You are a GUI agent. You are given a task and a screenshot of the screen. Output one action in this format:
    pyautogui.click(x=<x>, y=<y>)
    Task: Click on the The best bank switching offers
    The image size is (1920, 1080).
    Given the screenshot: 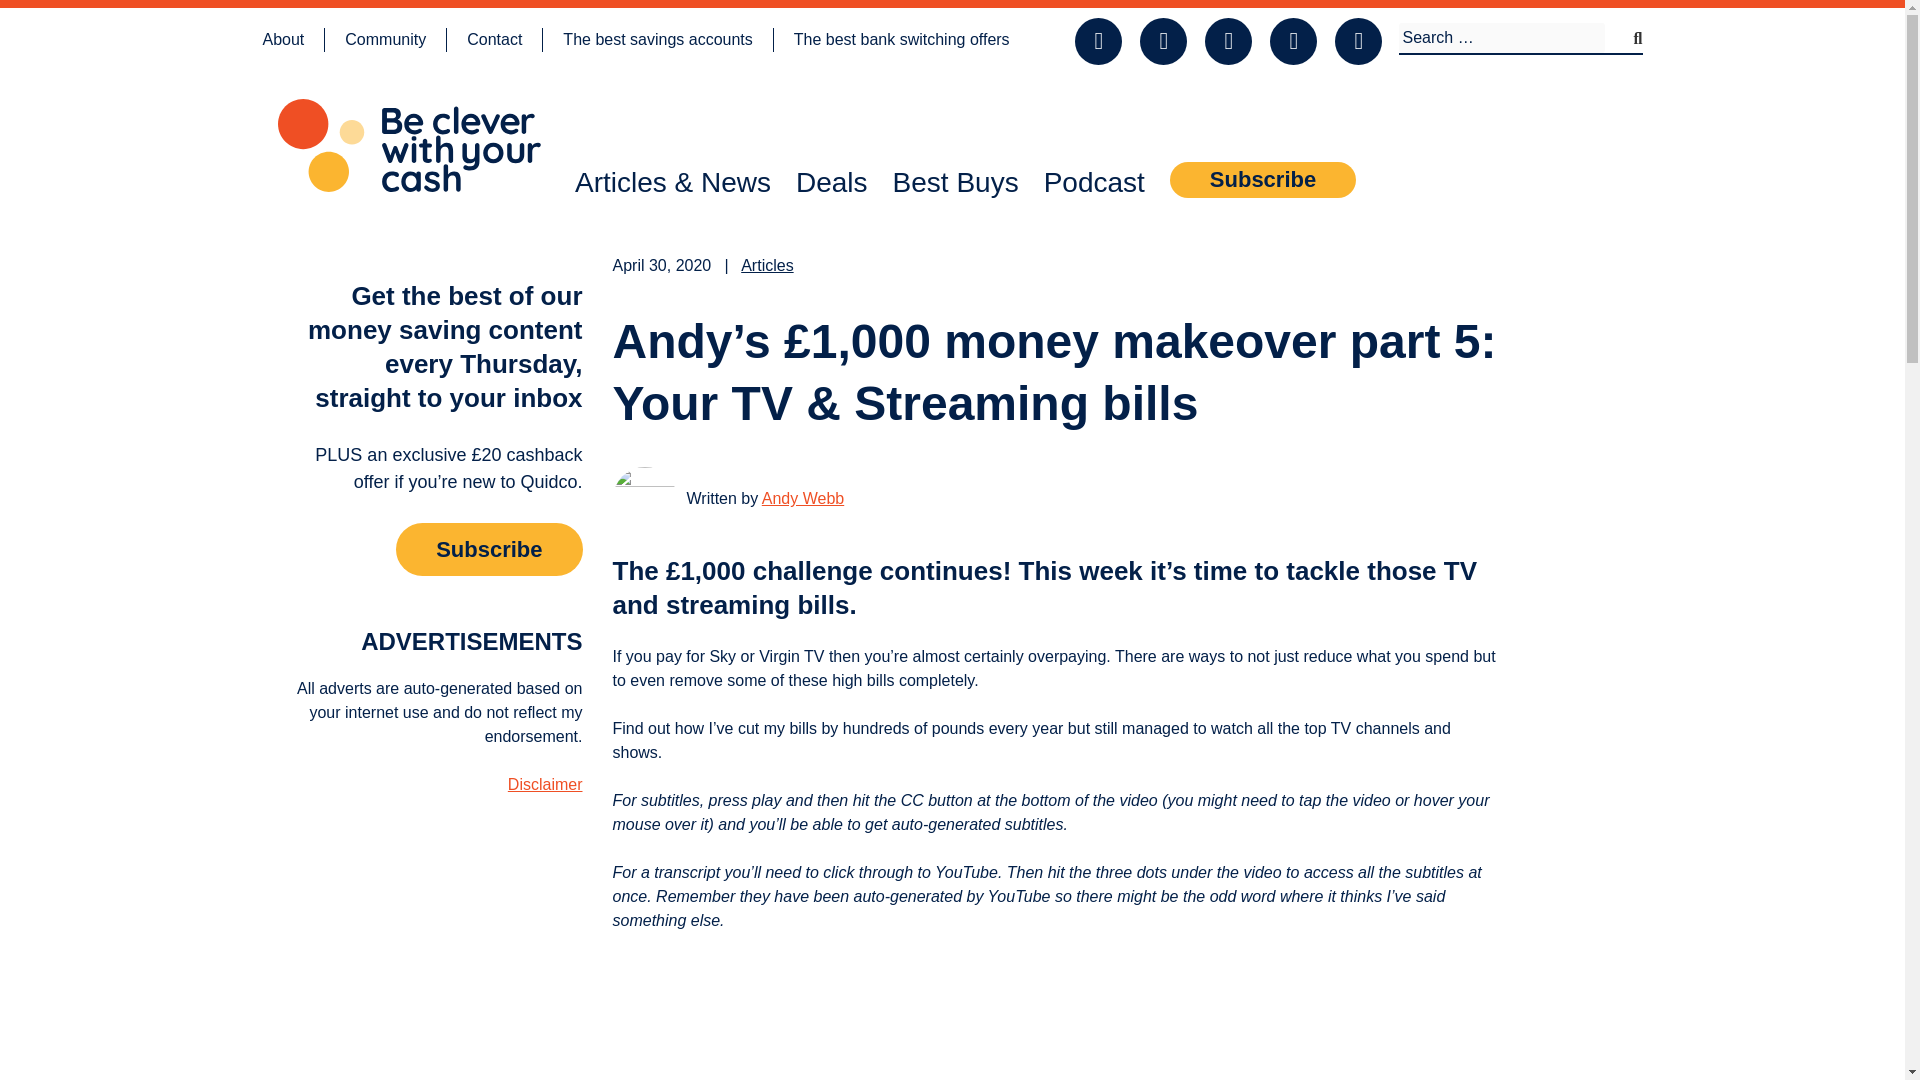 What is the action you would take?
    pyautogui.click(x=902, y=39)
    